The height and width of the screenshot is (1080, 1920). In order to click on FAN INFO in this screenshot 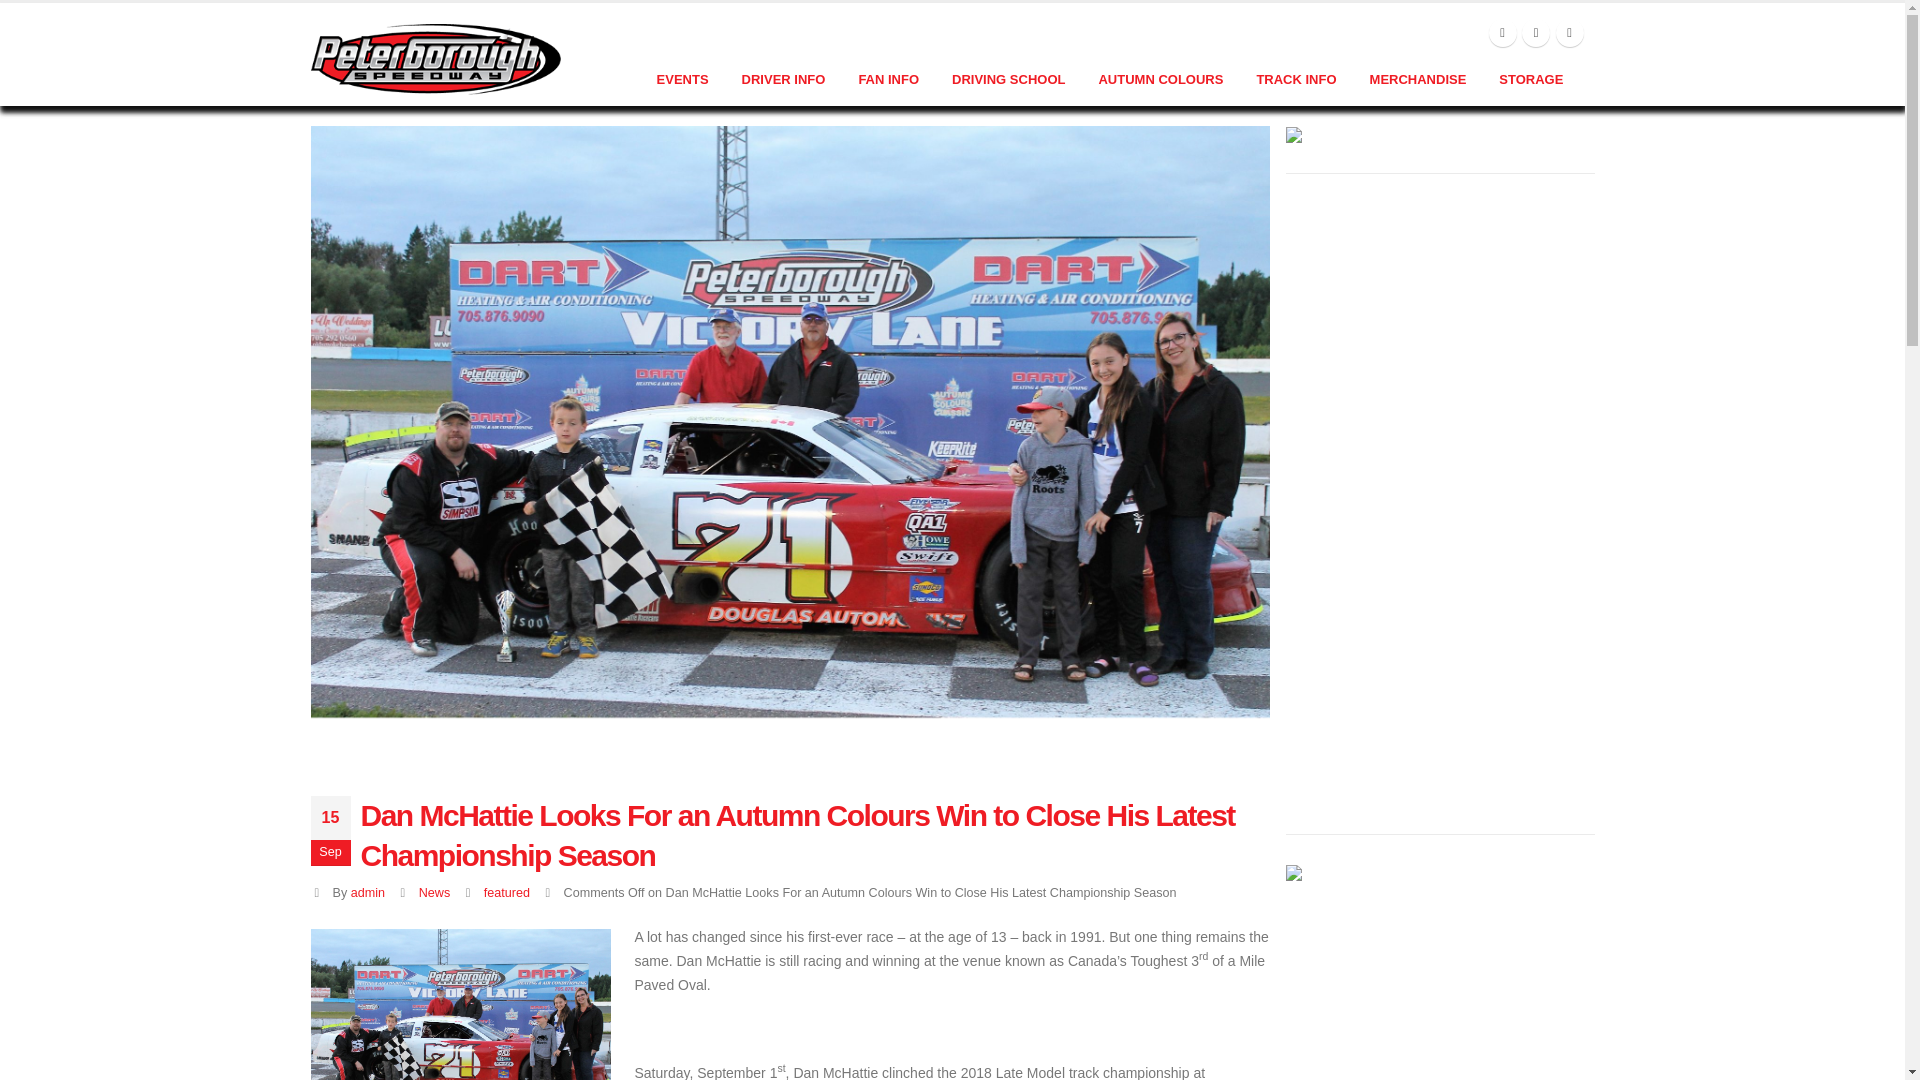, I will do `click(888, 80)`.